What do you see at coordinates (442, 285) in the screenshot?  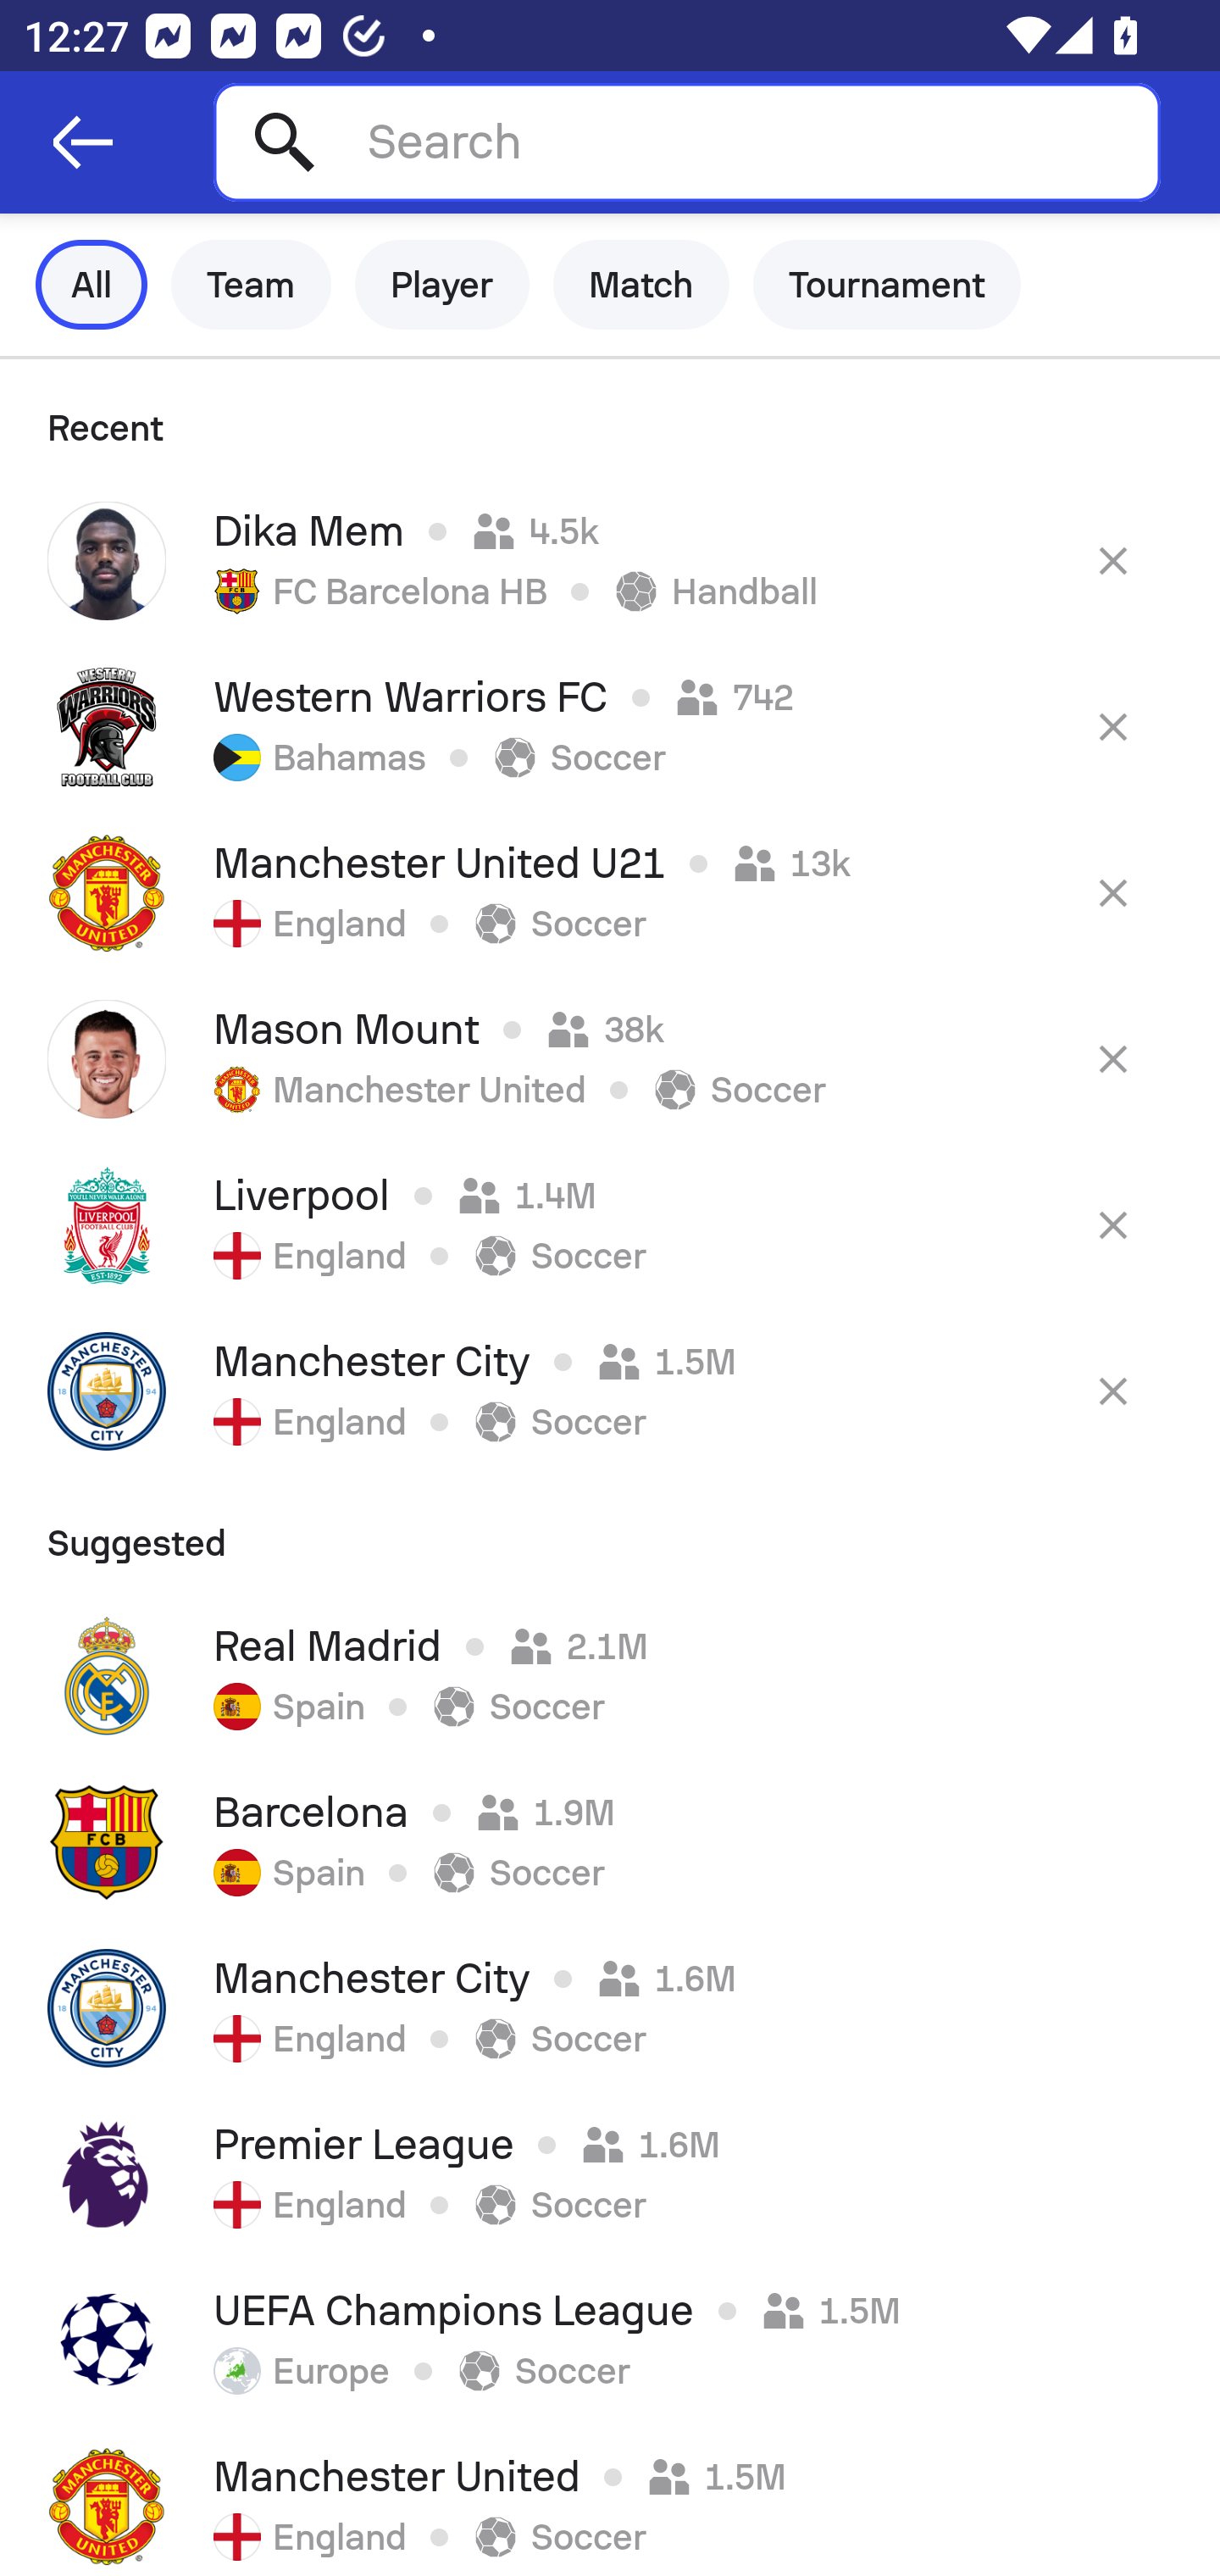 I see `Player` at bounding box center [442, 285].